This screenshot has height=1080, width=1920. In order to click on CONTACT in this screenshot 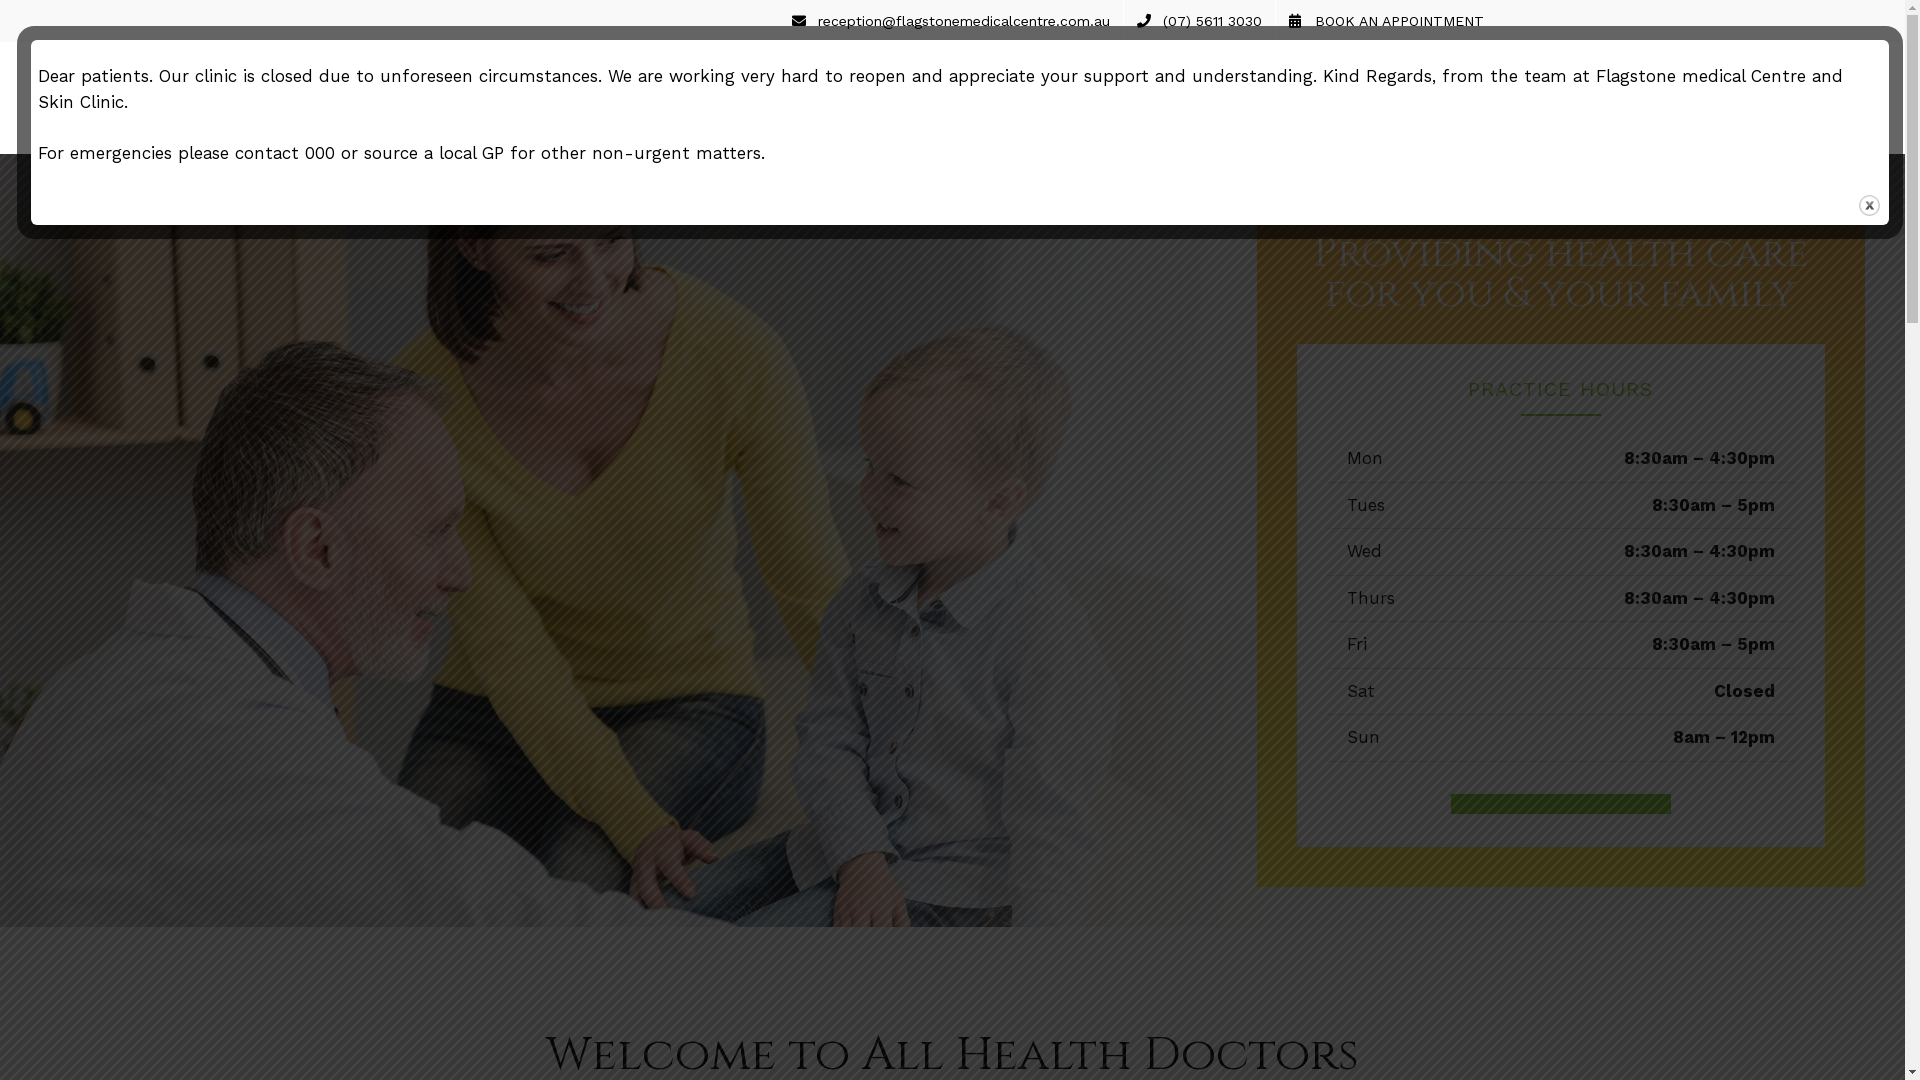, I will do `click(1436, 98)`.